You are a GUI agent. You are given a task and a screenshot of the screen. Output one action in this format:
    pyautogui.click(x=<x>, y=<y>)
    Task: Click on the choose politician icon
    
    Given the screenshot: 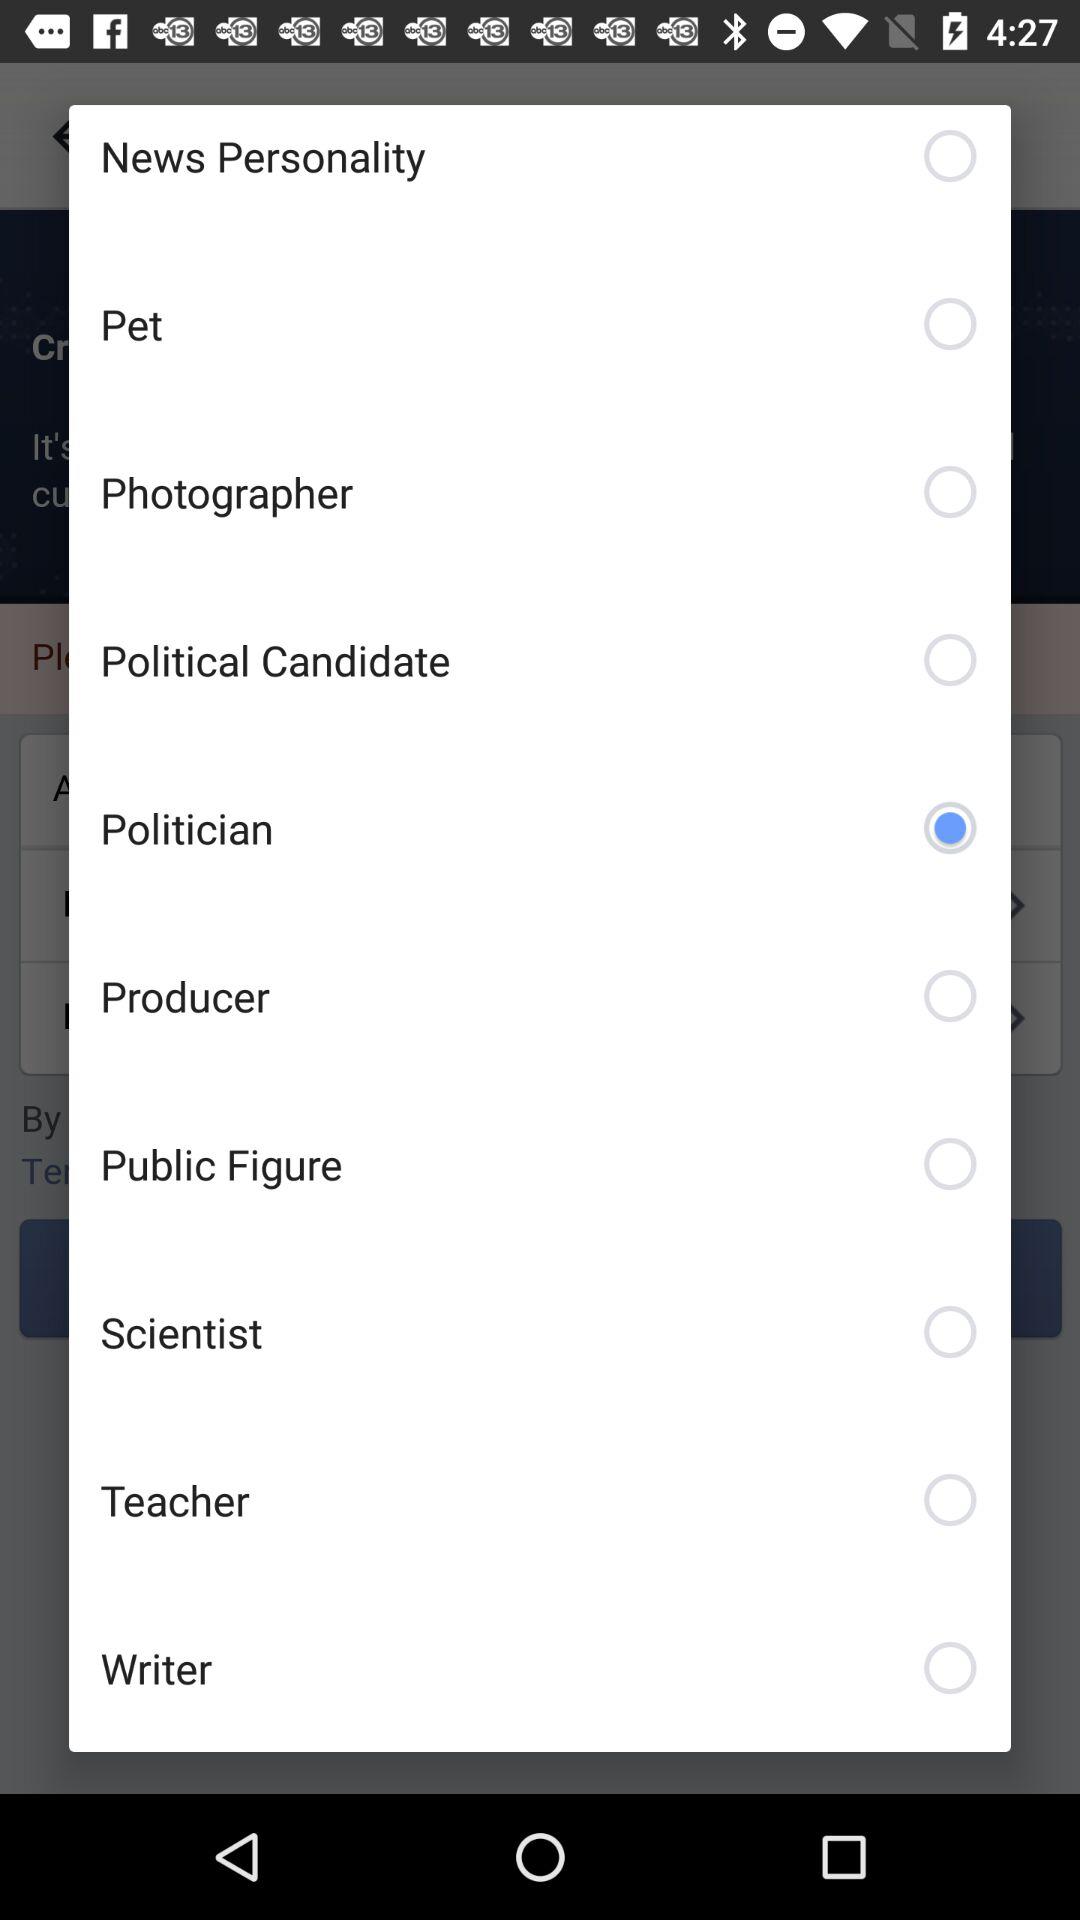 What is the action you would take?
    pyautogui.click(x=540, y=827)
    